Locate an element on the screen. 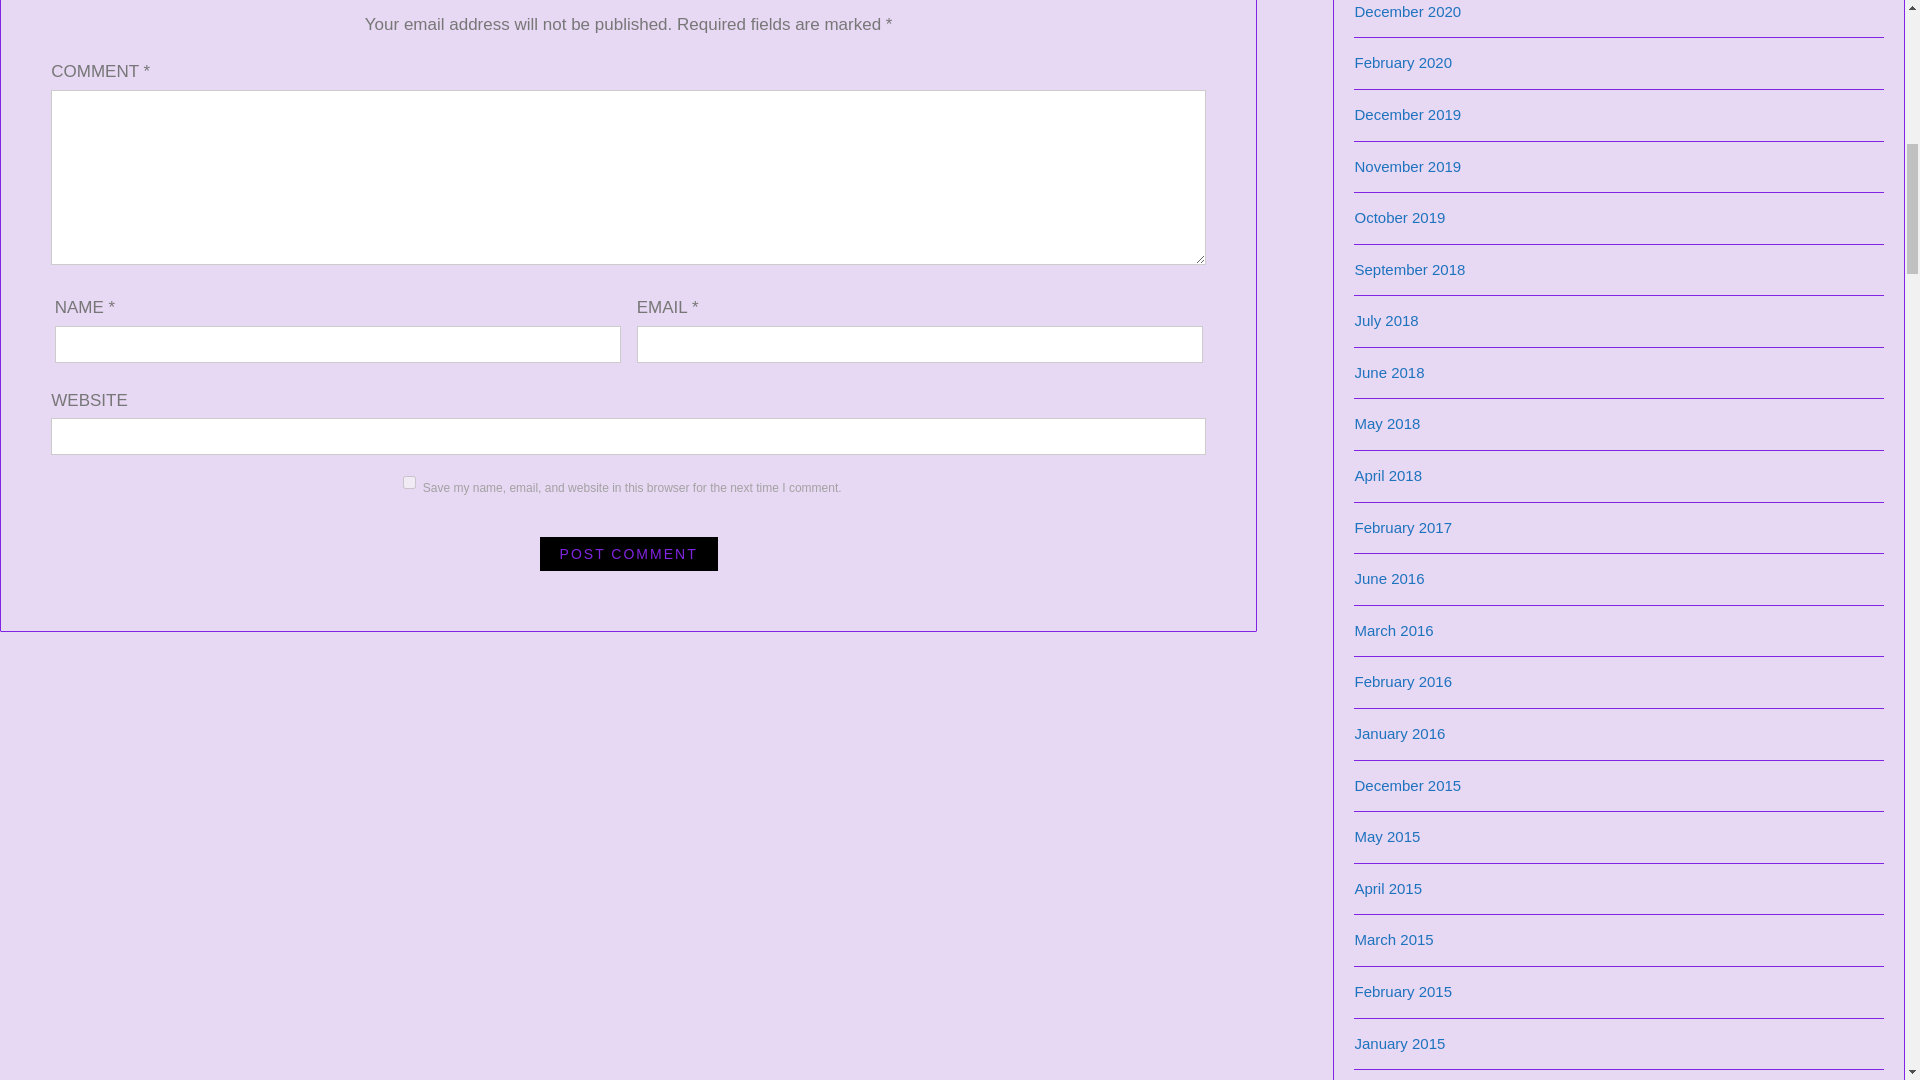 Image resolution: width=1920 pixels, height=1080 pixels. December 2020 is located at coordinates (1407, 12).